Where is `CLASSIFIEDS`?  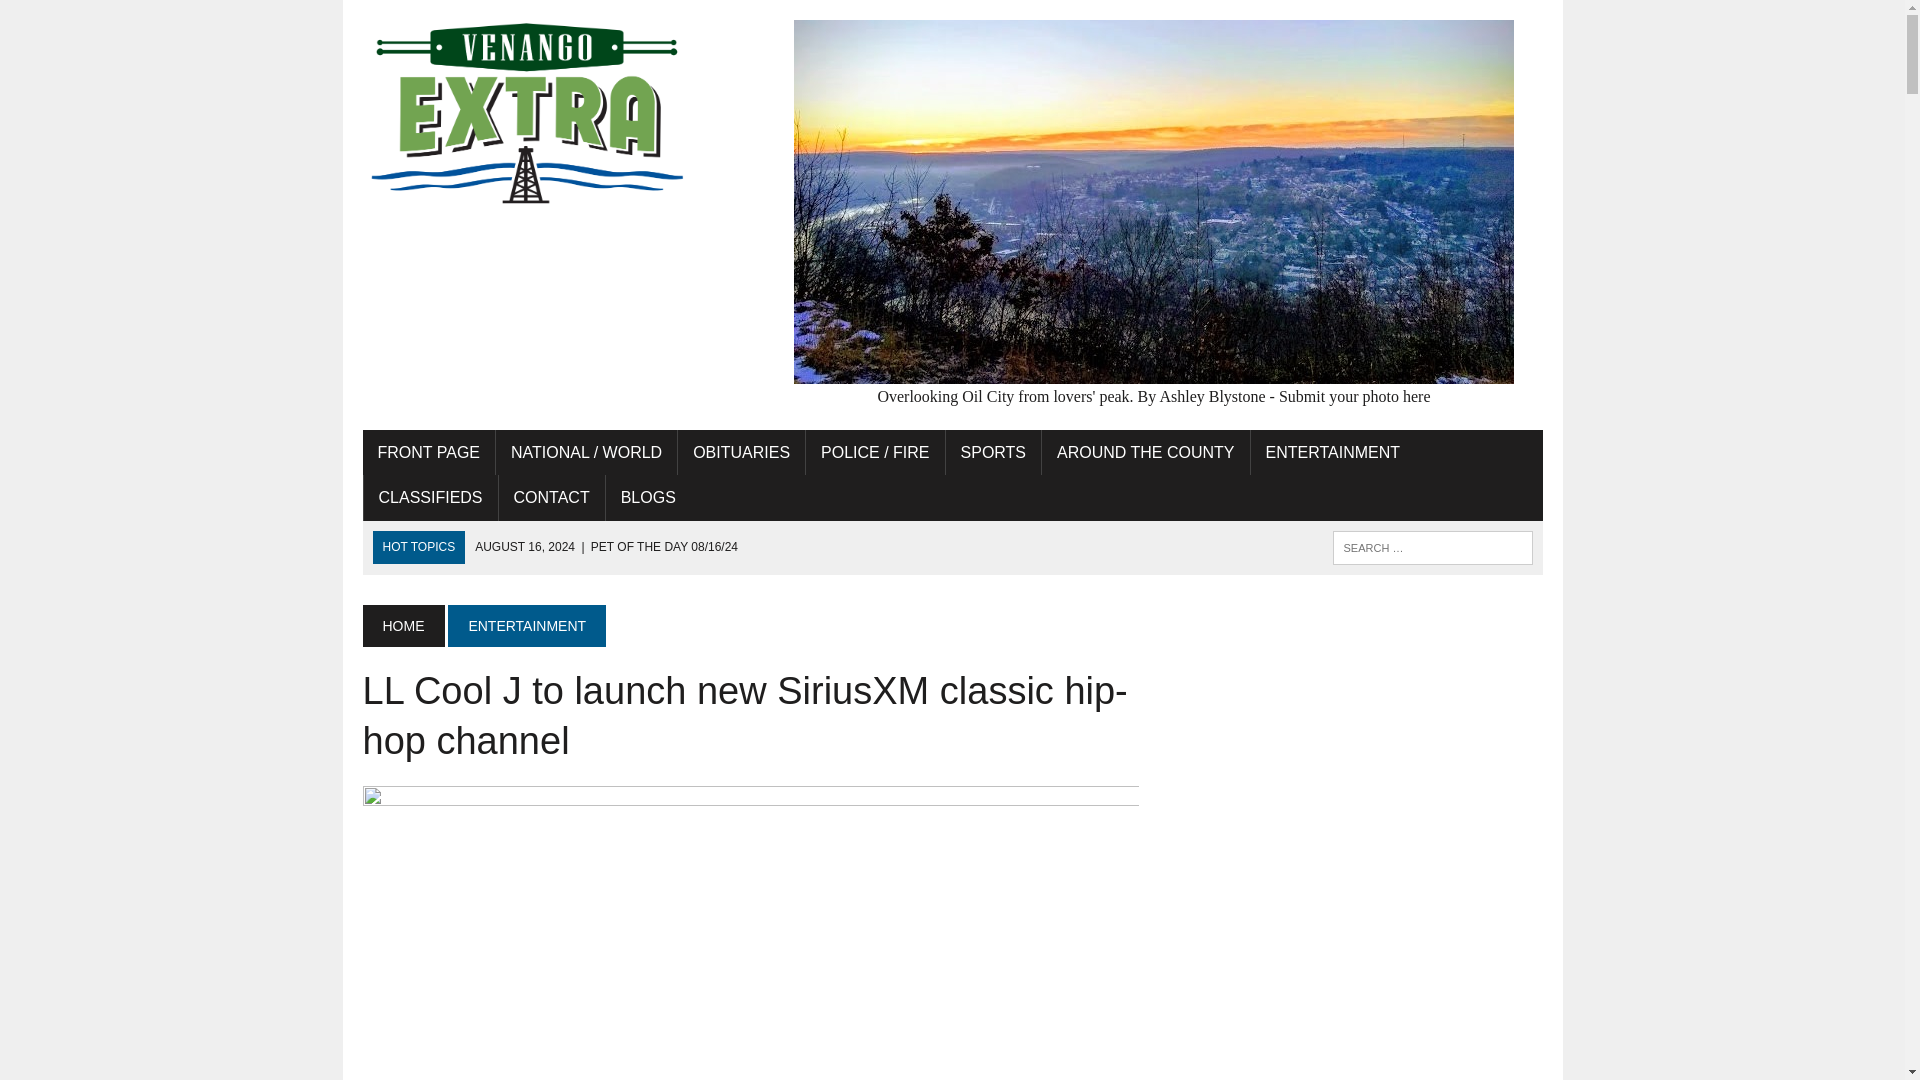 CLASSIFIEDS is located at coordinates (430, 498).